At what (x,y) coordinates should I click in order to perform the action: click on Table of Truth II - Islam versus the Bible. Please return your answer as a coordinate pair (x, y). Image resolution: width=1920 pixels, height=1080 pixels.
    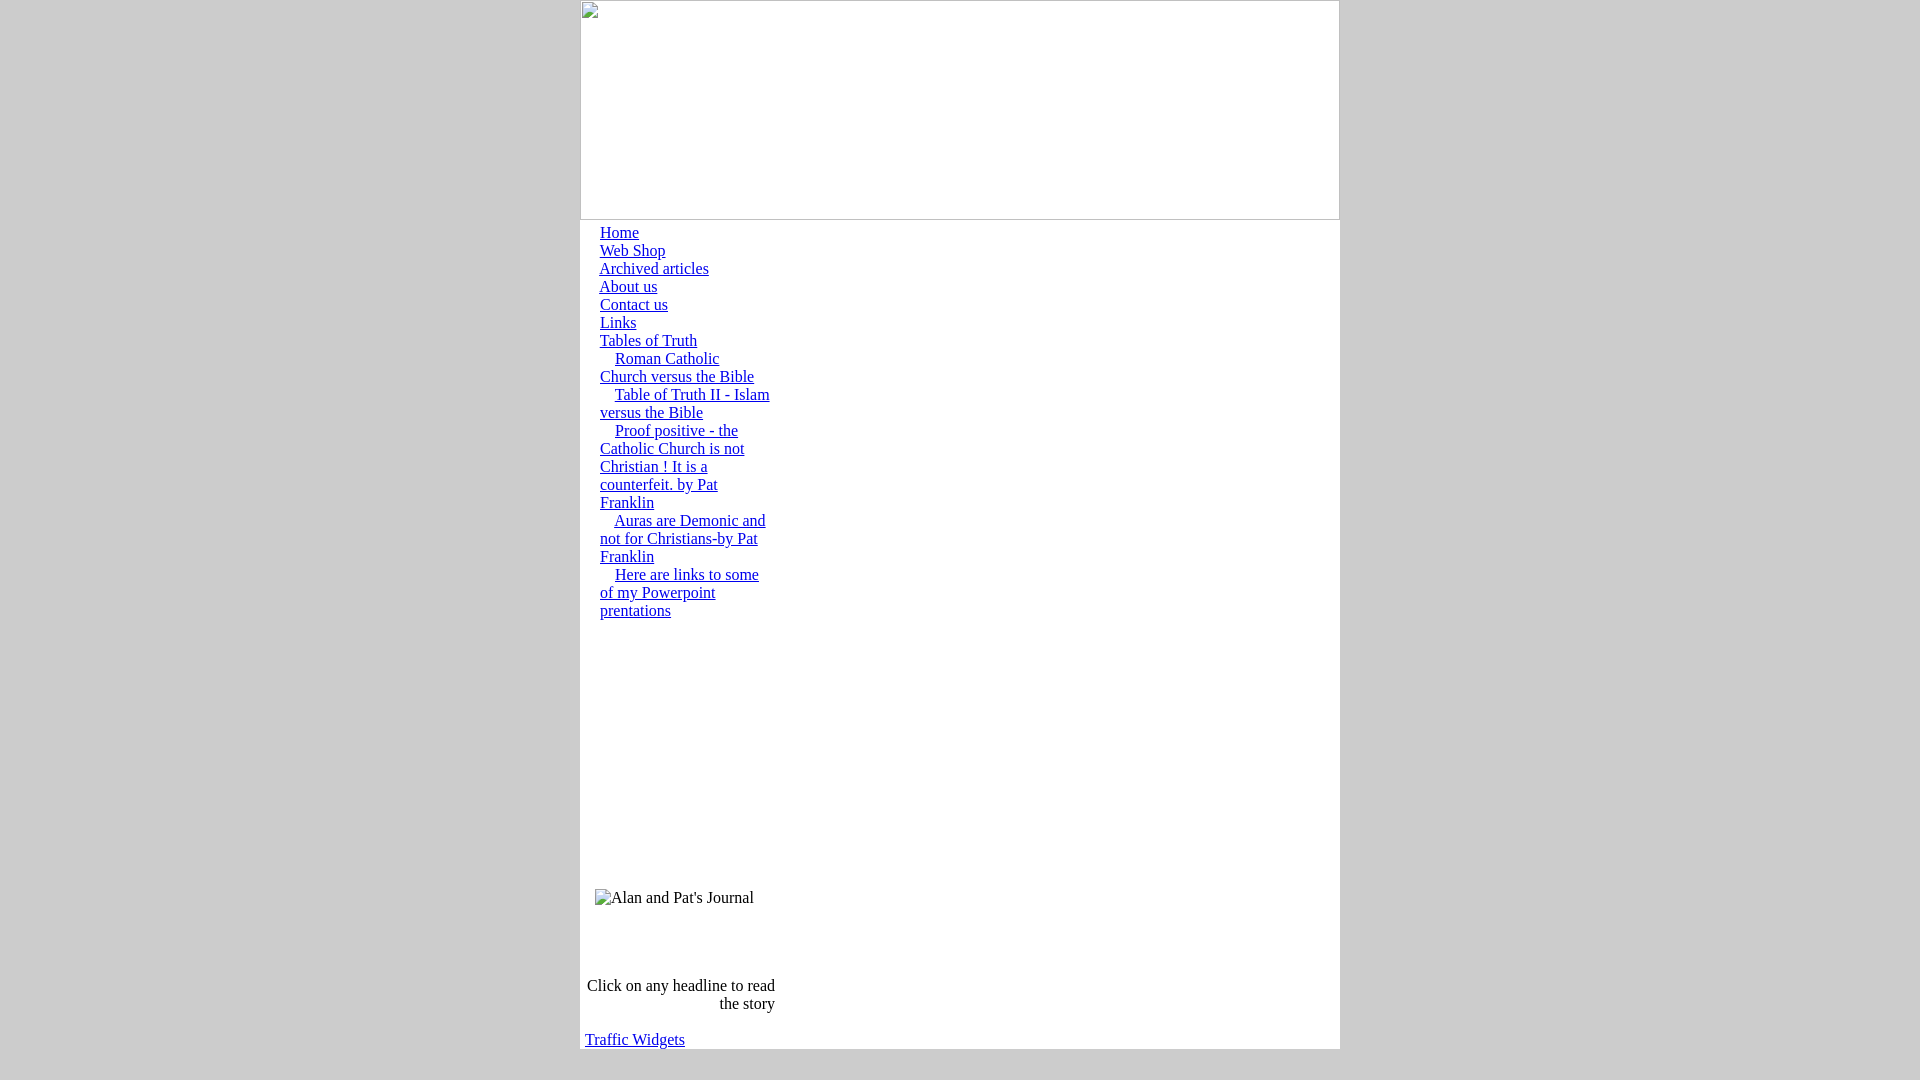
    Looking at the image, I should click on (684, 403).